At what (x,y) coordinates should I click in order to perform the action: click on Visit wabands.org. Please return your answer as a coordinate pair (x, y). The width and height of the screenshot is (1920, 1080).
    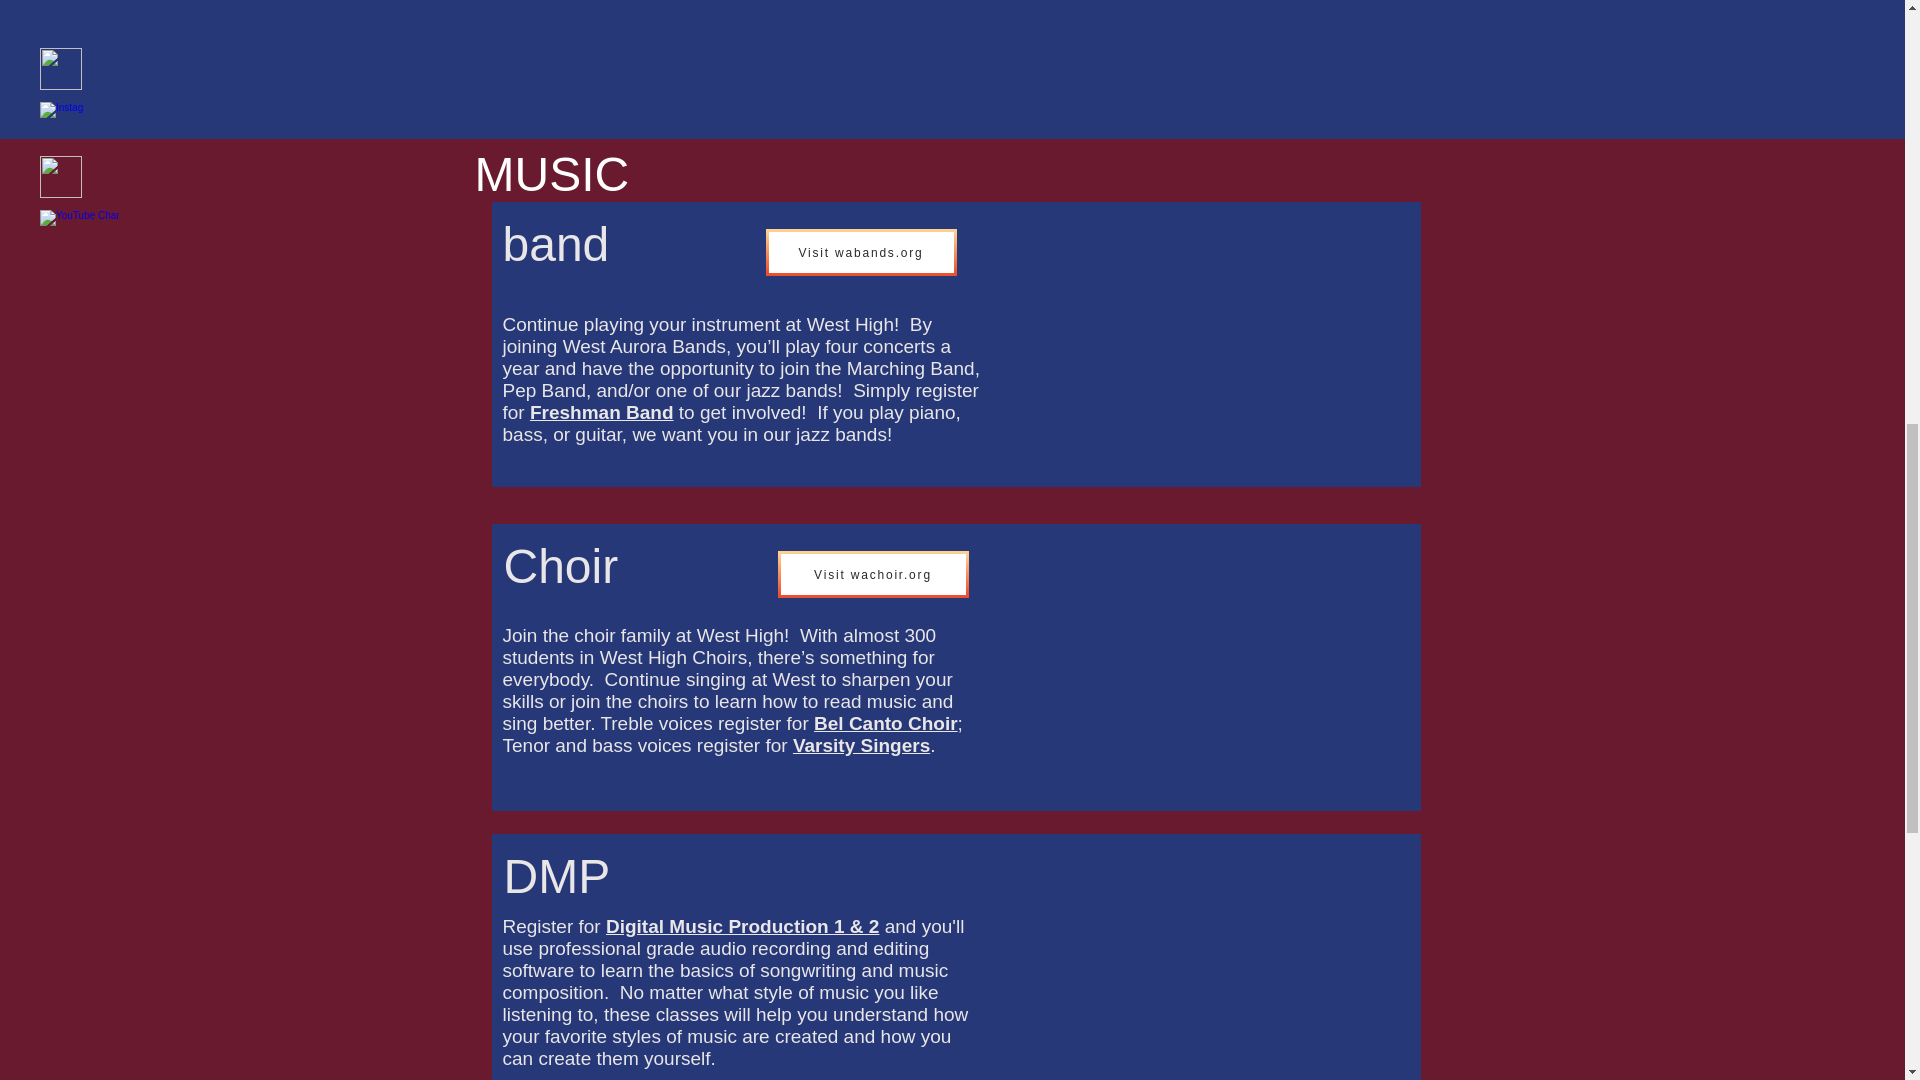
    Looking at the image, I should click on (861, 252).